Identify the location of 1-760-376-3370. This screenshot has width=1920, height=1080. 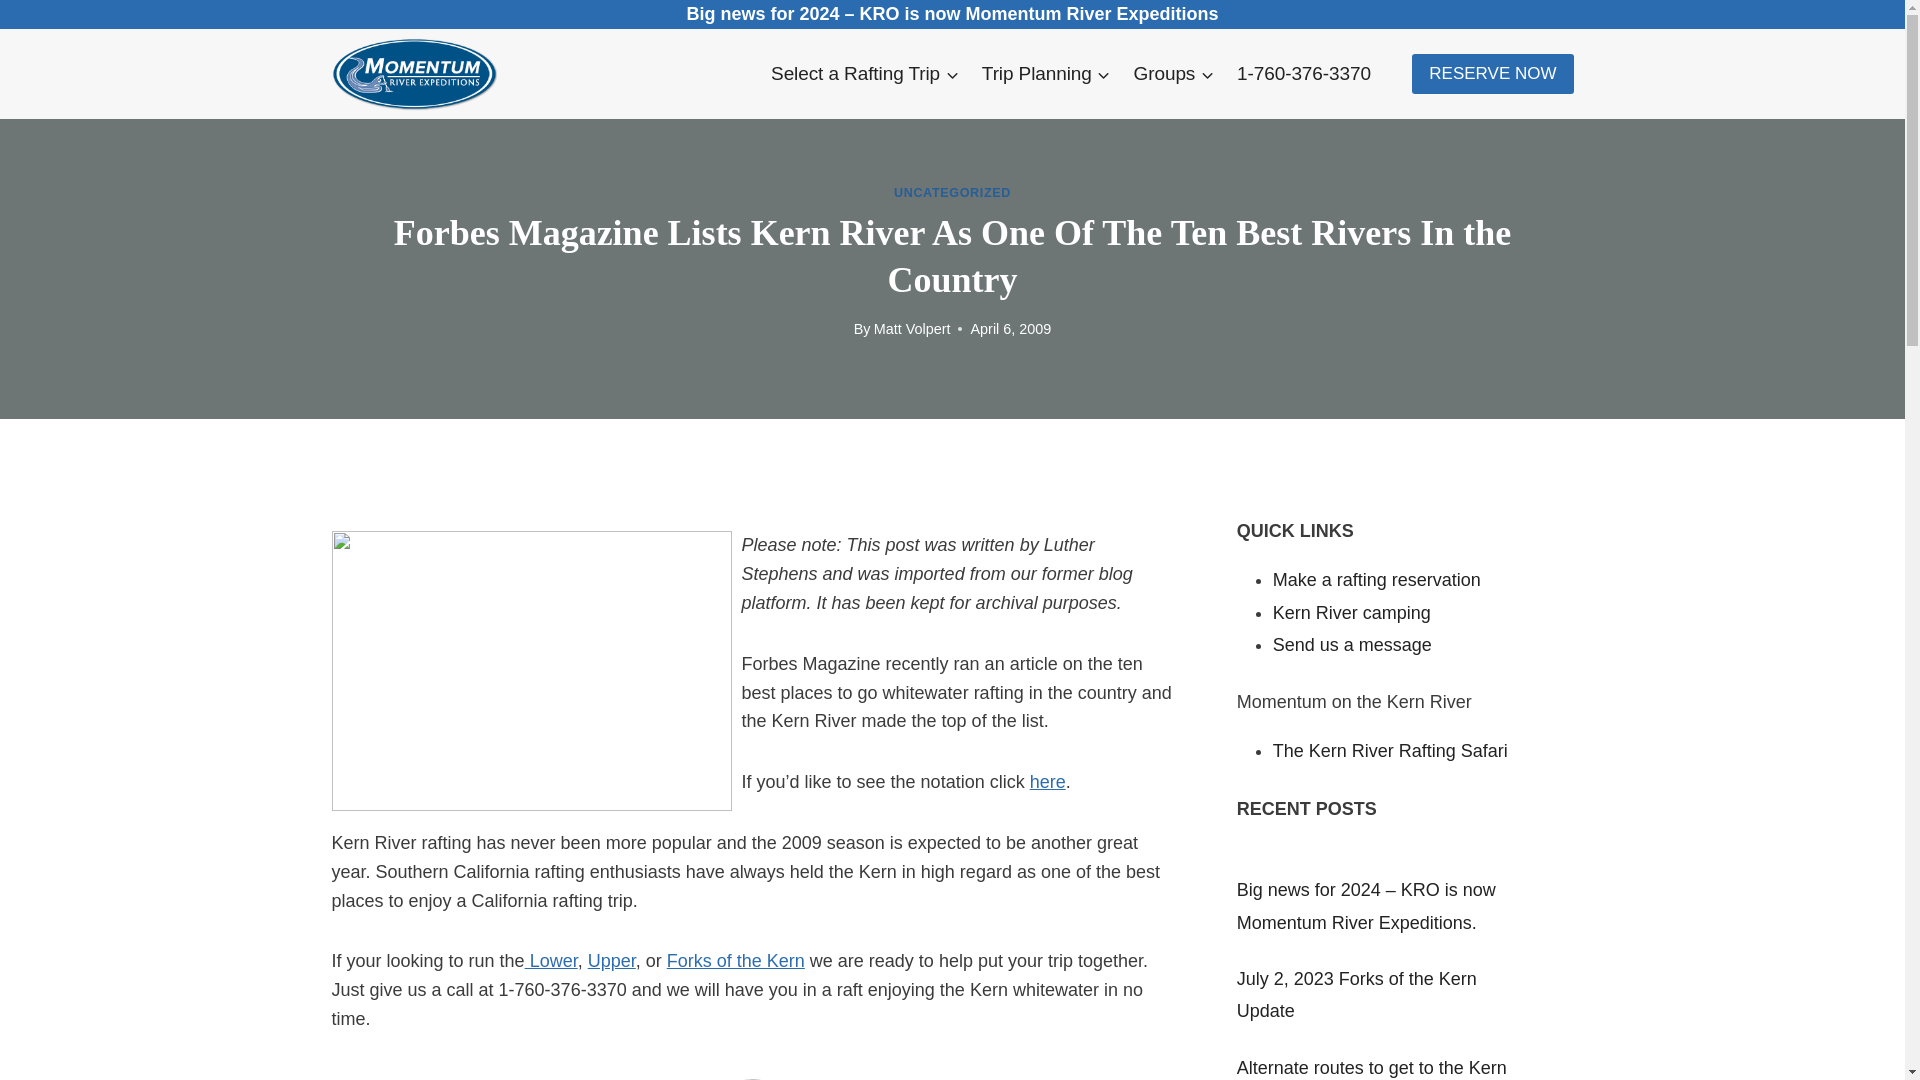
(1304, 74).